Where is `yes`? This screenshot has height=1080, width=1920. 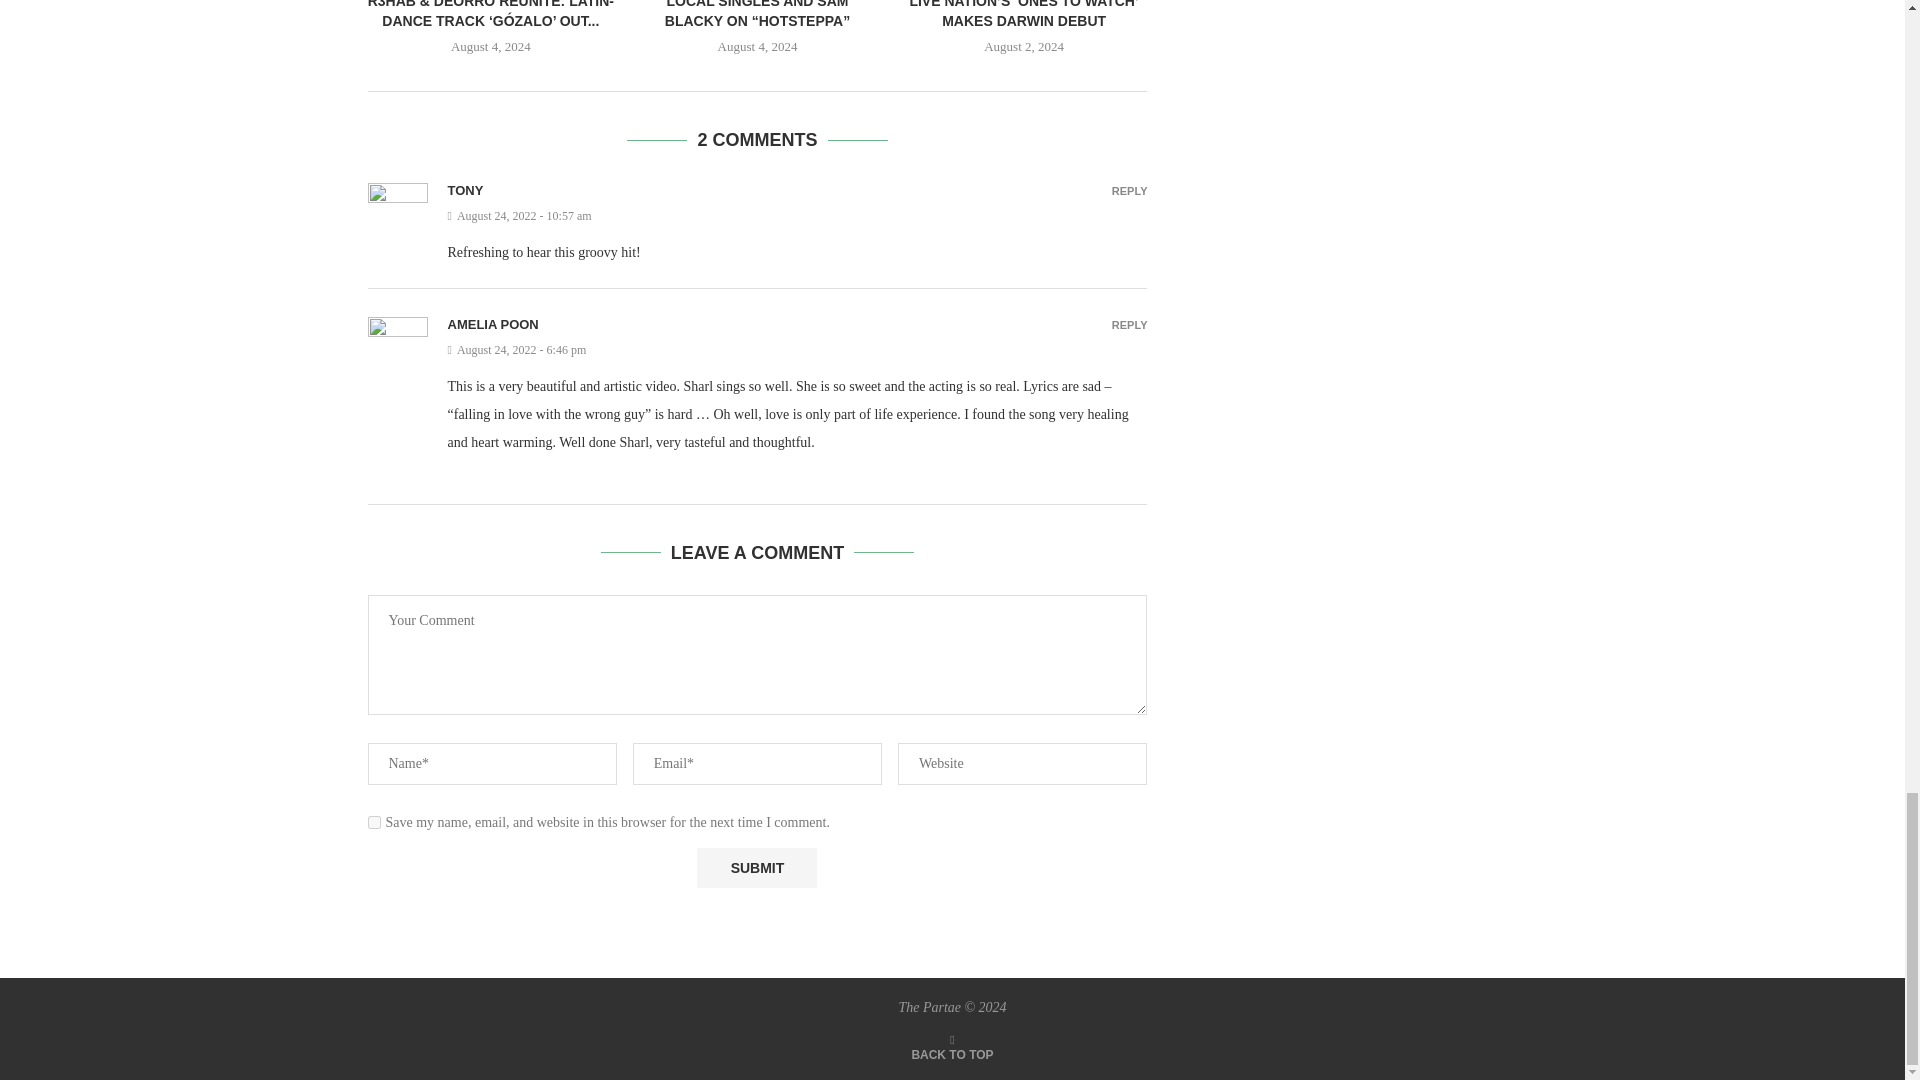 yes is located at coordinates (374, 822).